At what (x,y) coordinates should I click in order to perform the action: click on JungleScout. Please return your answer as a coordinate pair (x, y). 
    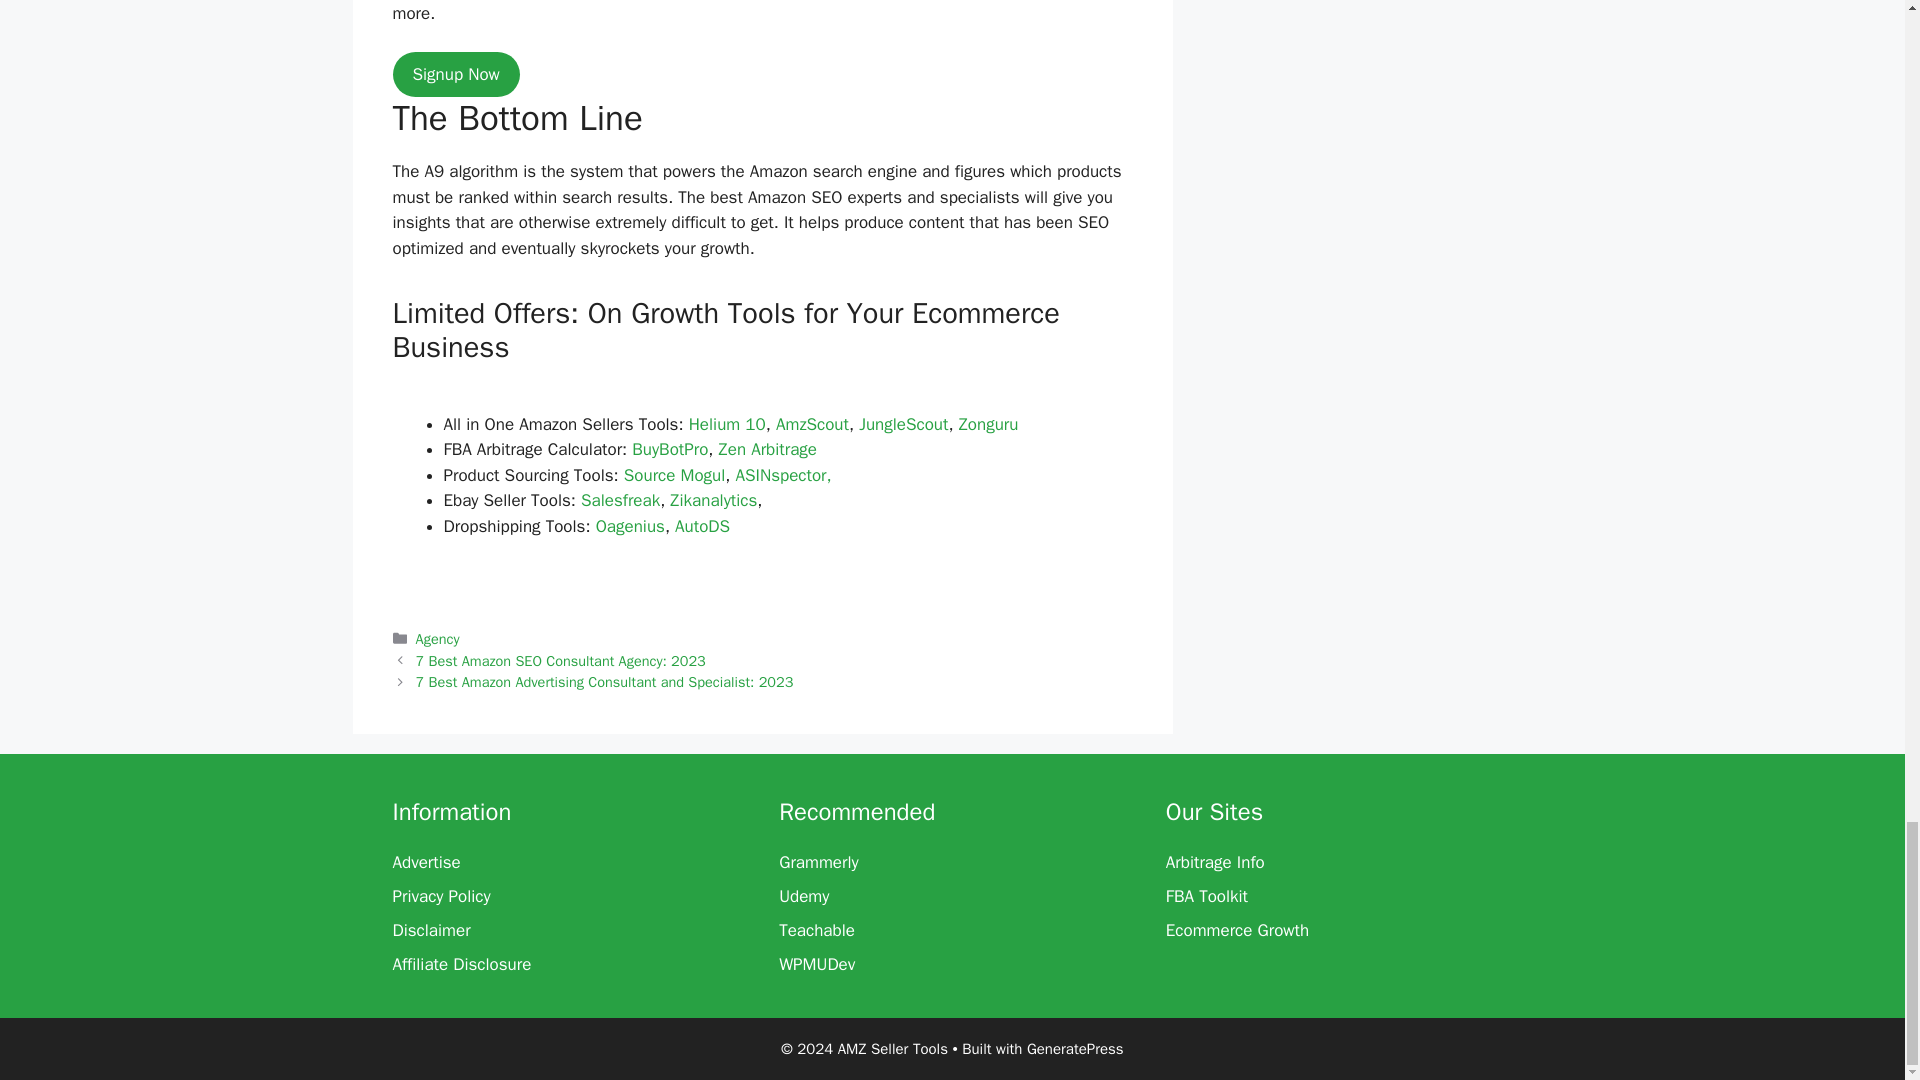
    Looking at the image, I should click on (903, 424).